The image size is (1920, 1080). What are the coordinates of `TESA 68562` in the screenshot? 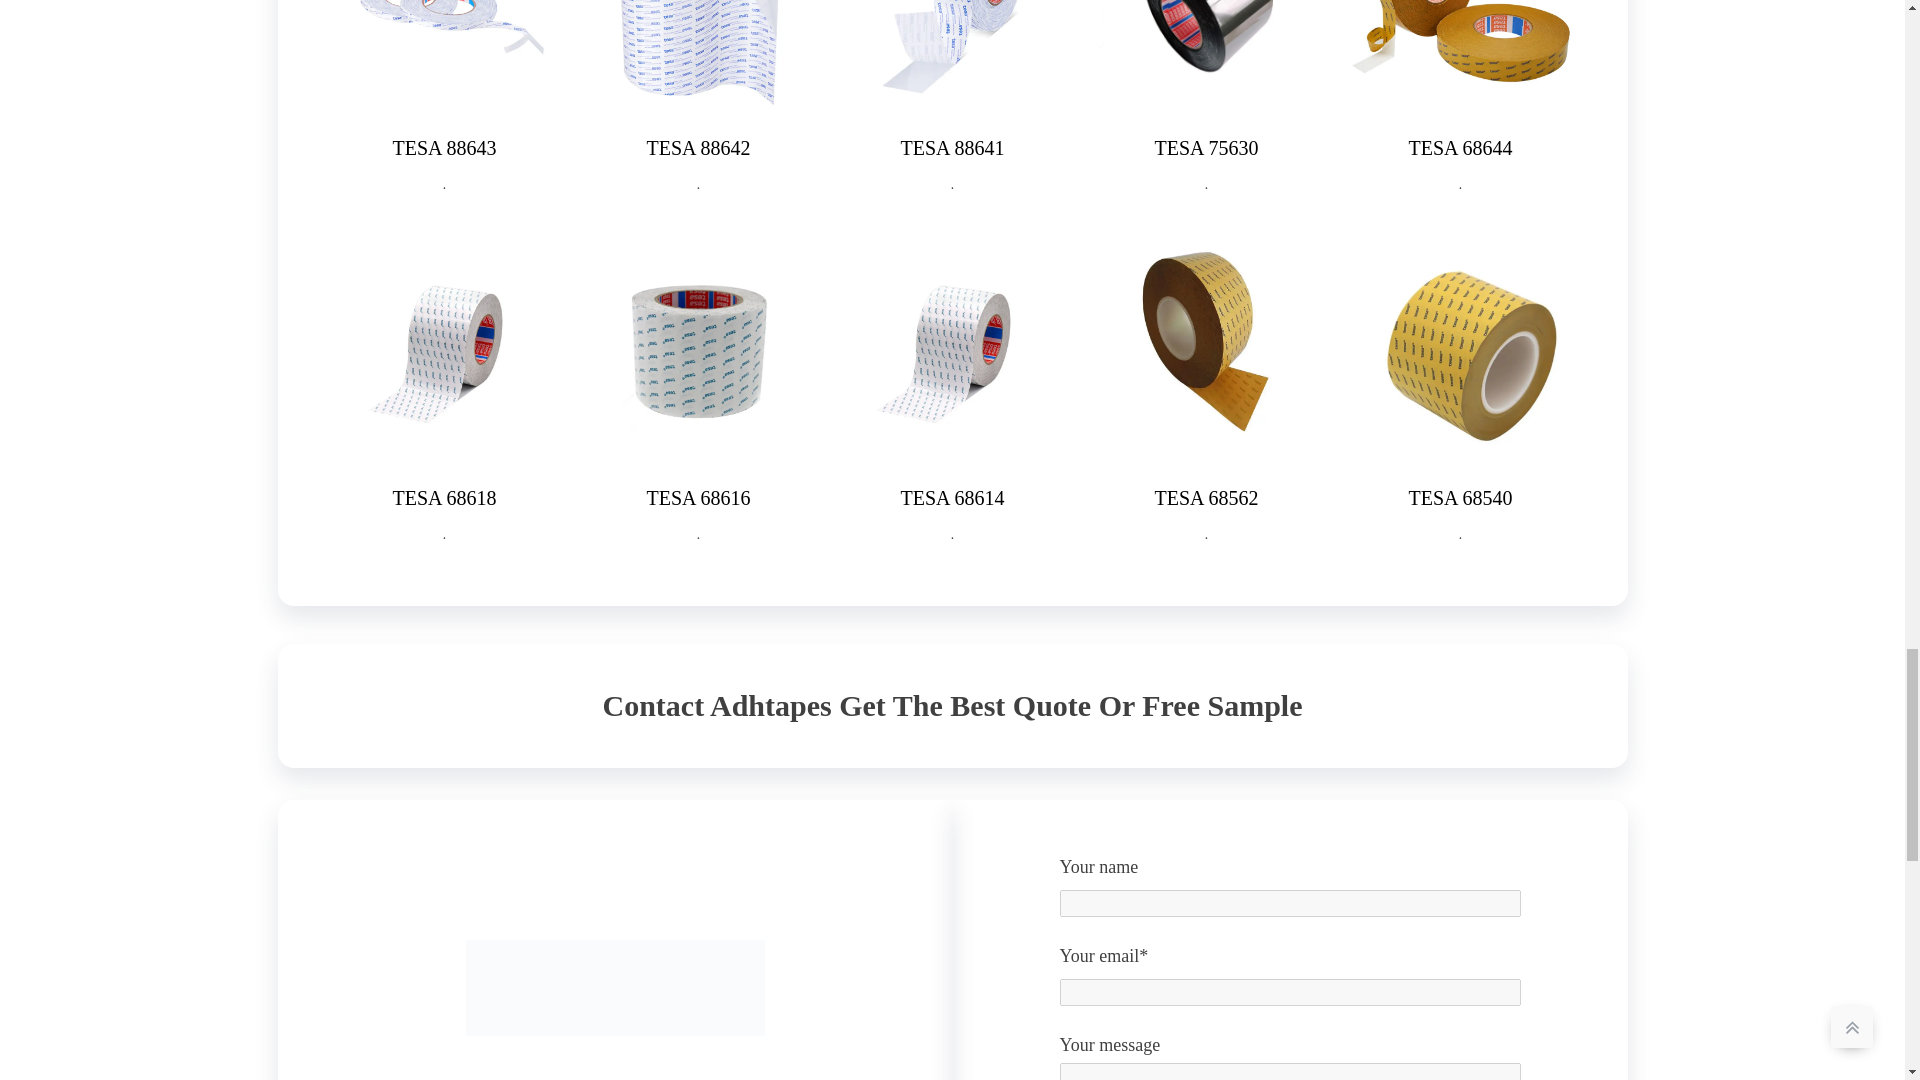 It's located at (1207, 498).